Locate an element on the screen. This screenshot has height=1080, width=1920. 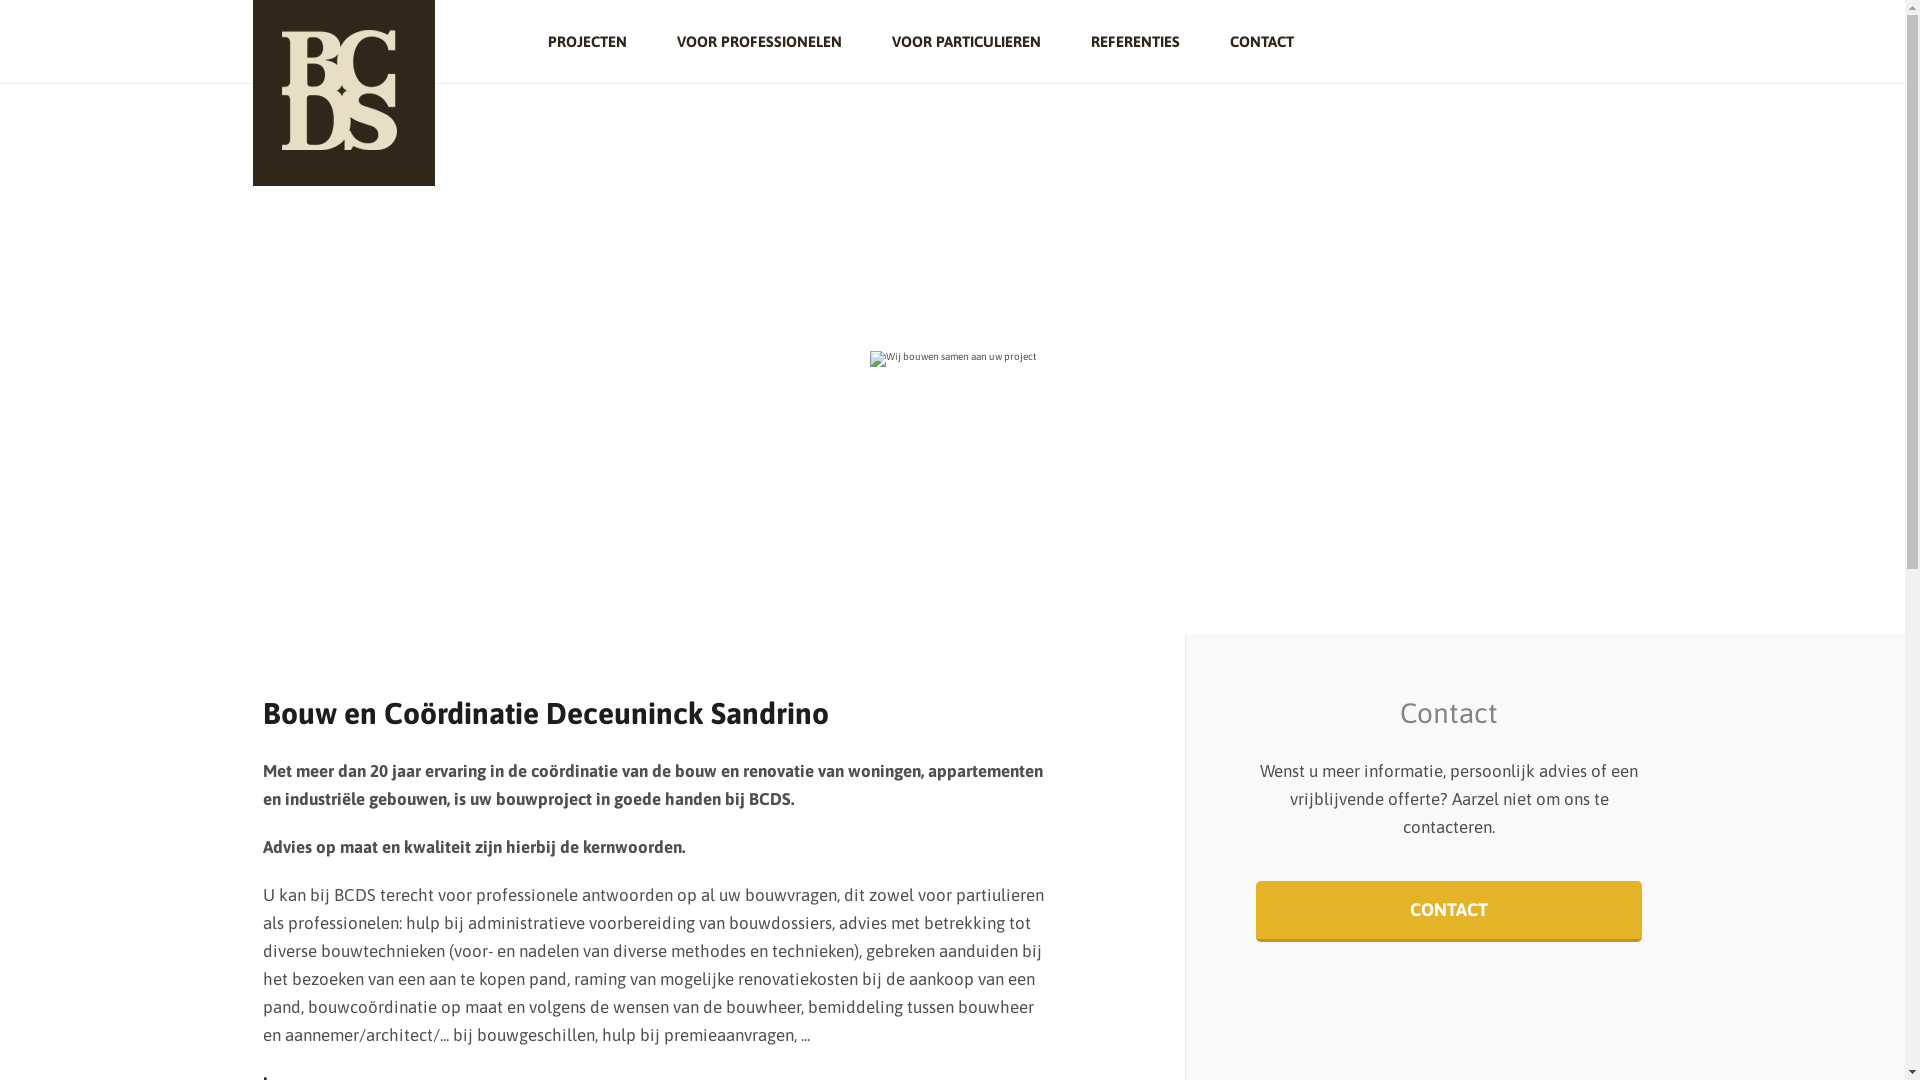
BCDS BV is located at coordinates (343, 93).